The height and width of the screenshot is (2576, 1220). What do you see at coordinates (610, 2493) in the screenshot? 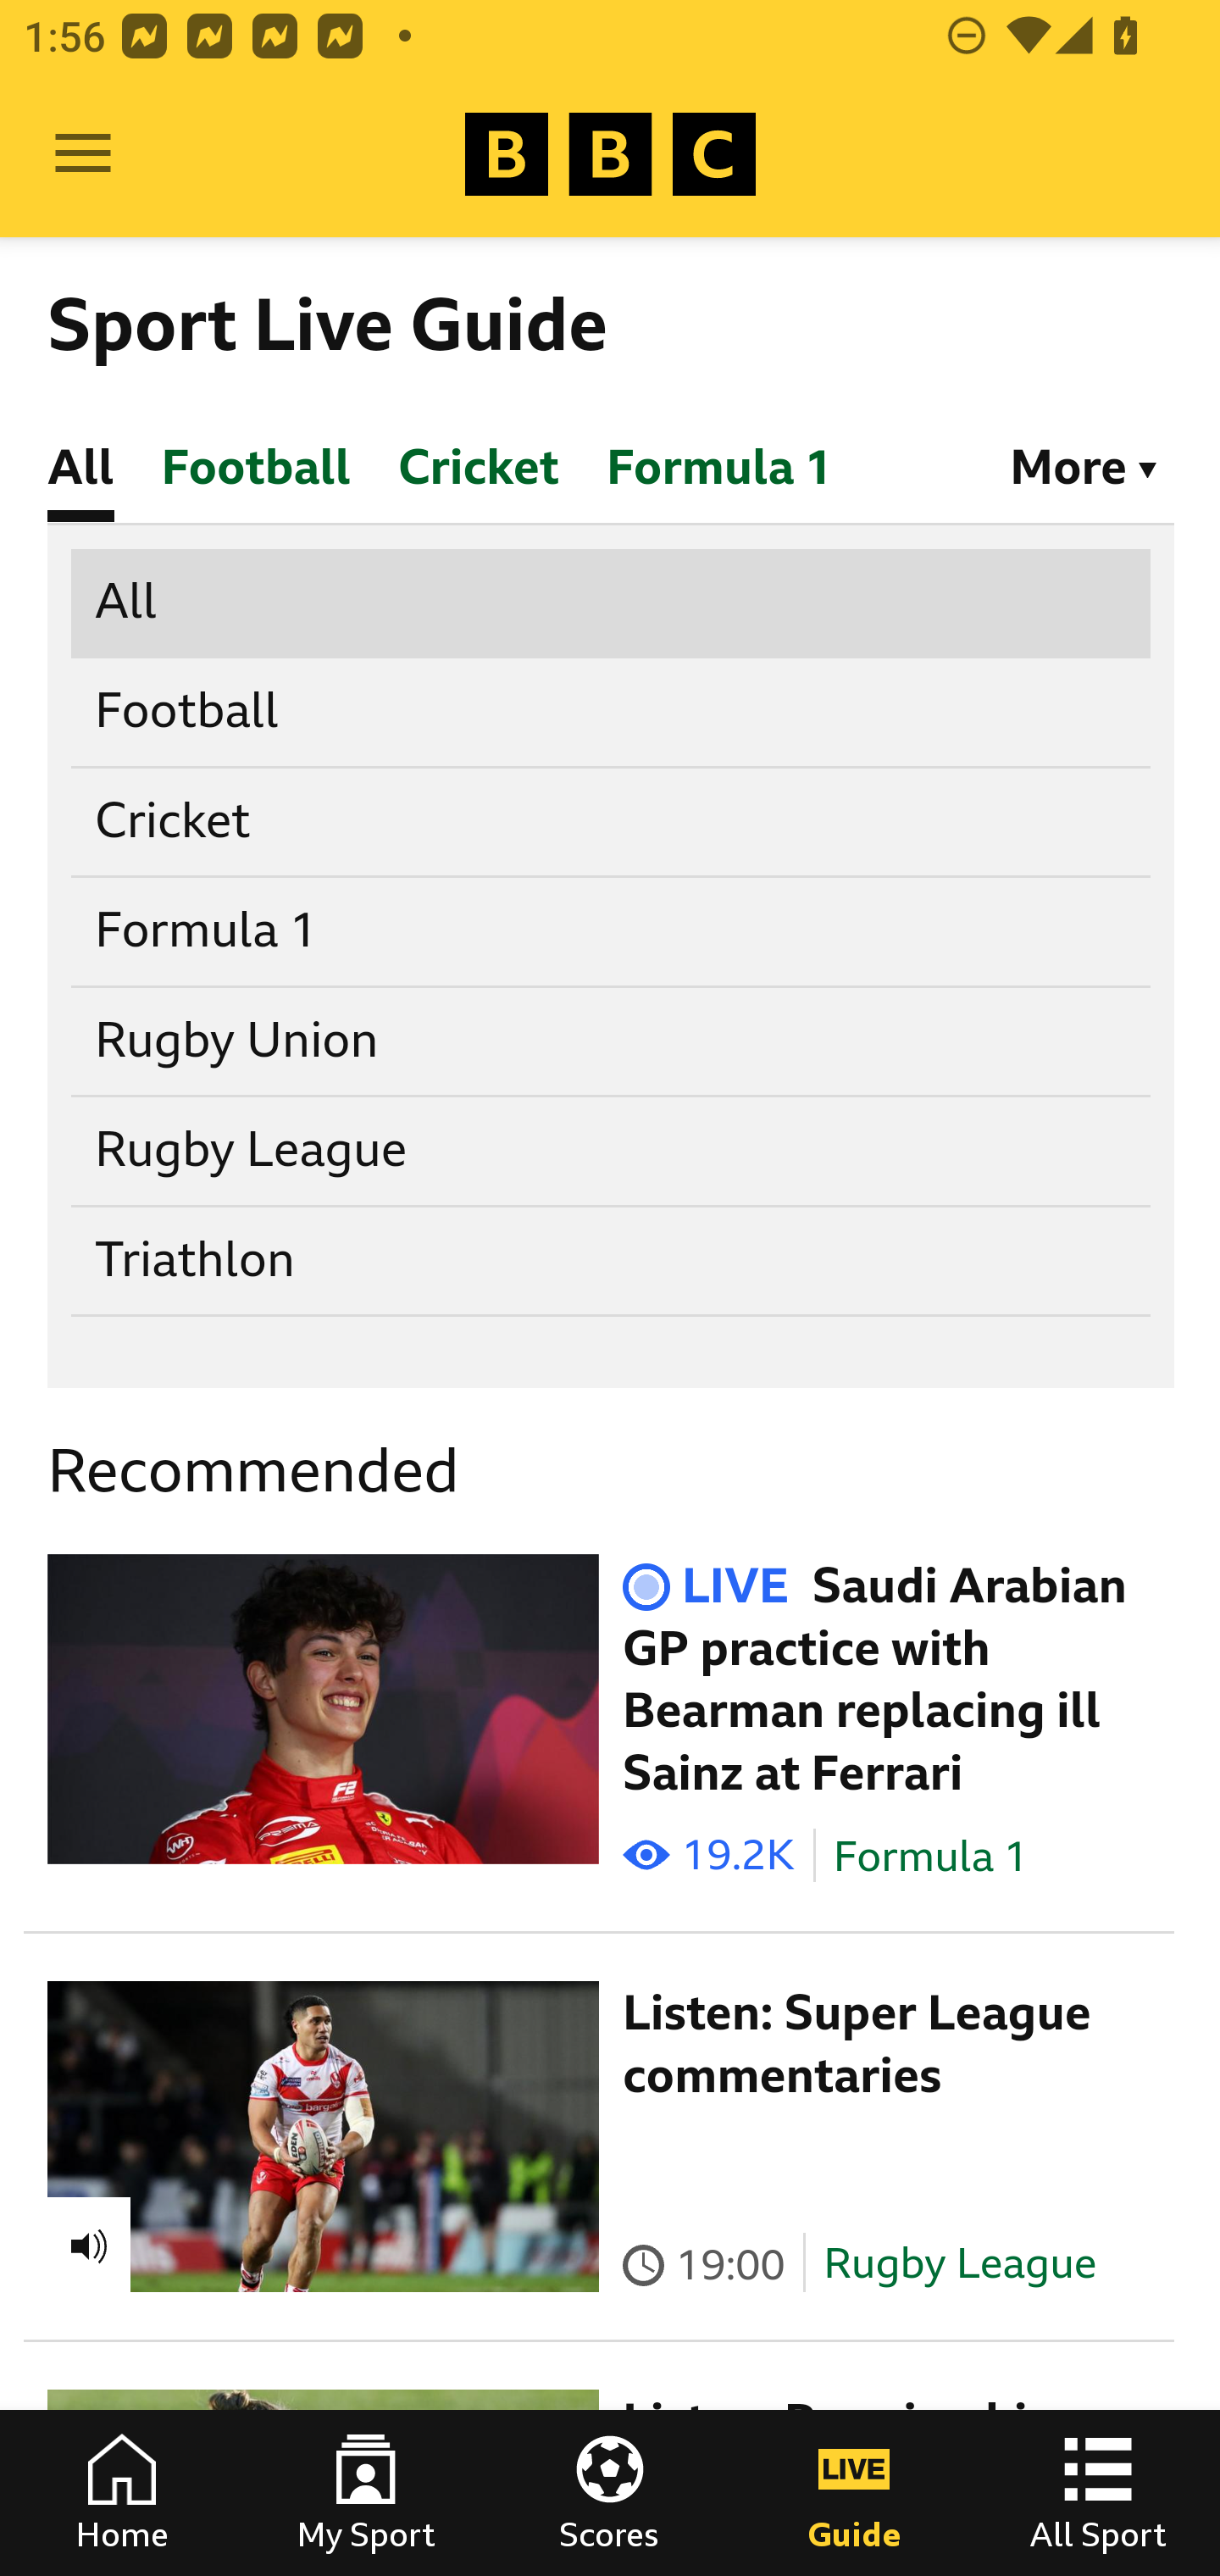
I see `Scores` at bounding box center [610, 2493].